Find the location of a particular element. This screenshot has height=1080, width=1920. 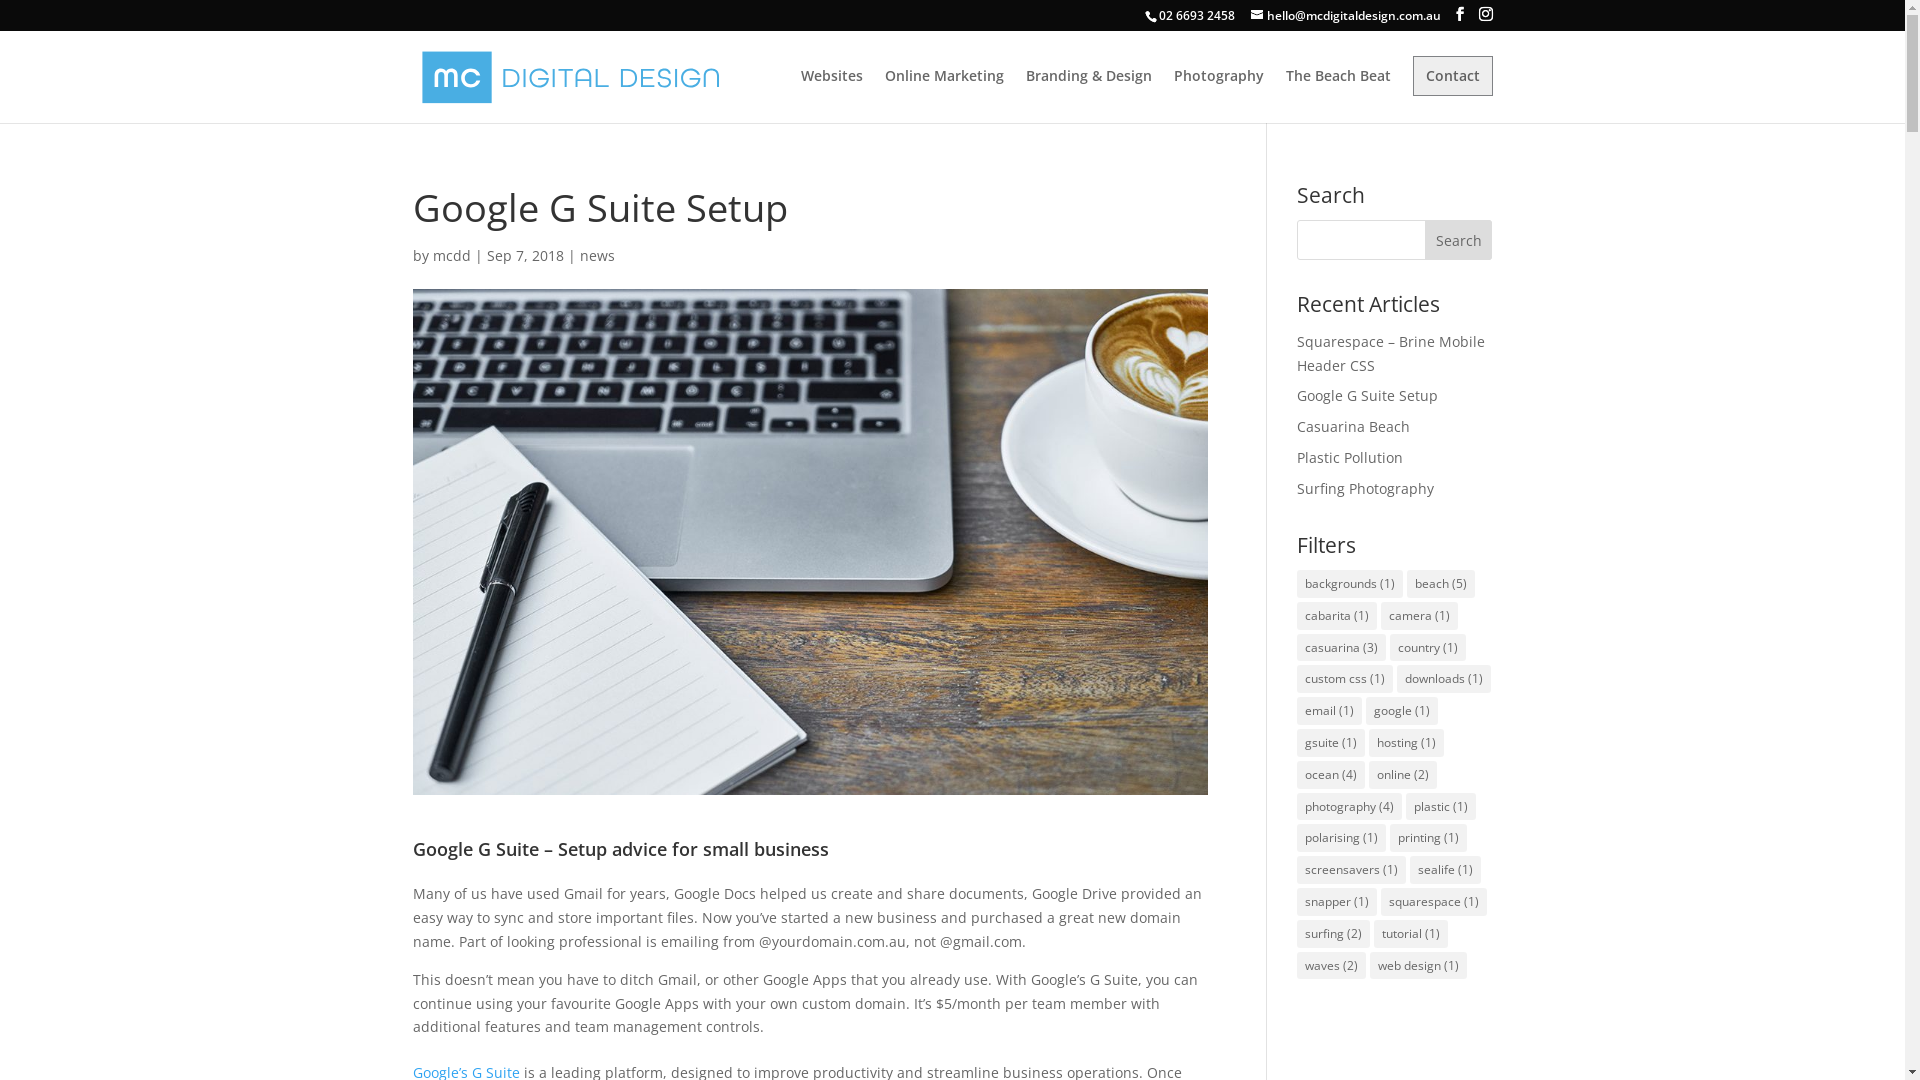

Online Marketing is located at coordinates (943, 96).